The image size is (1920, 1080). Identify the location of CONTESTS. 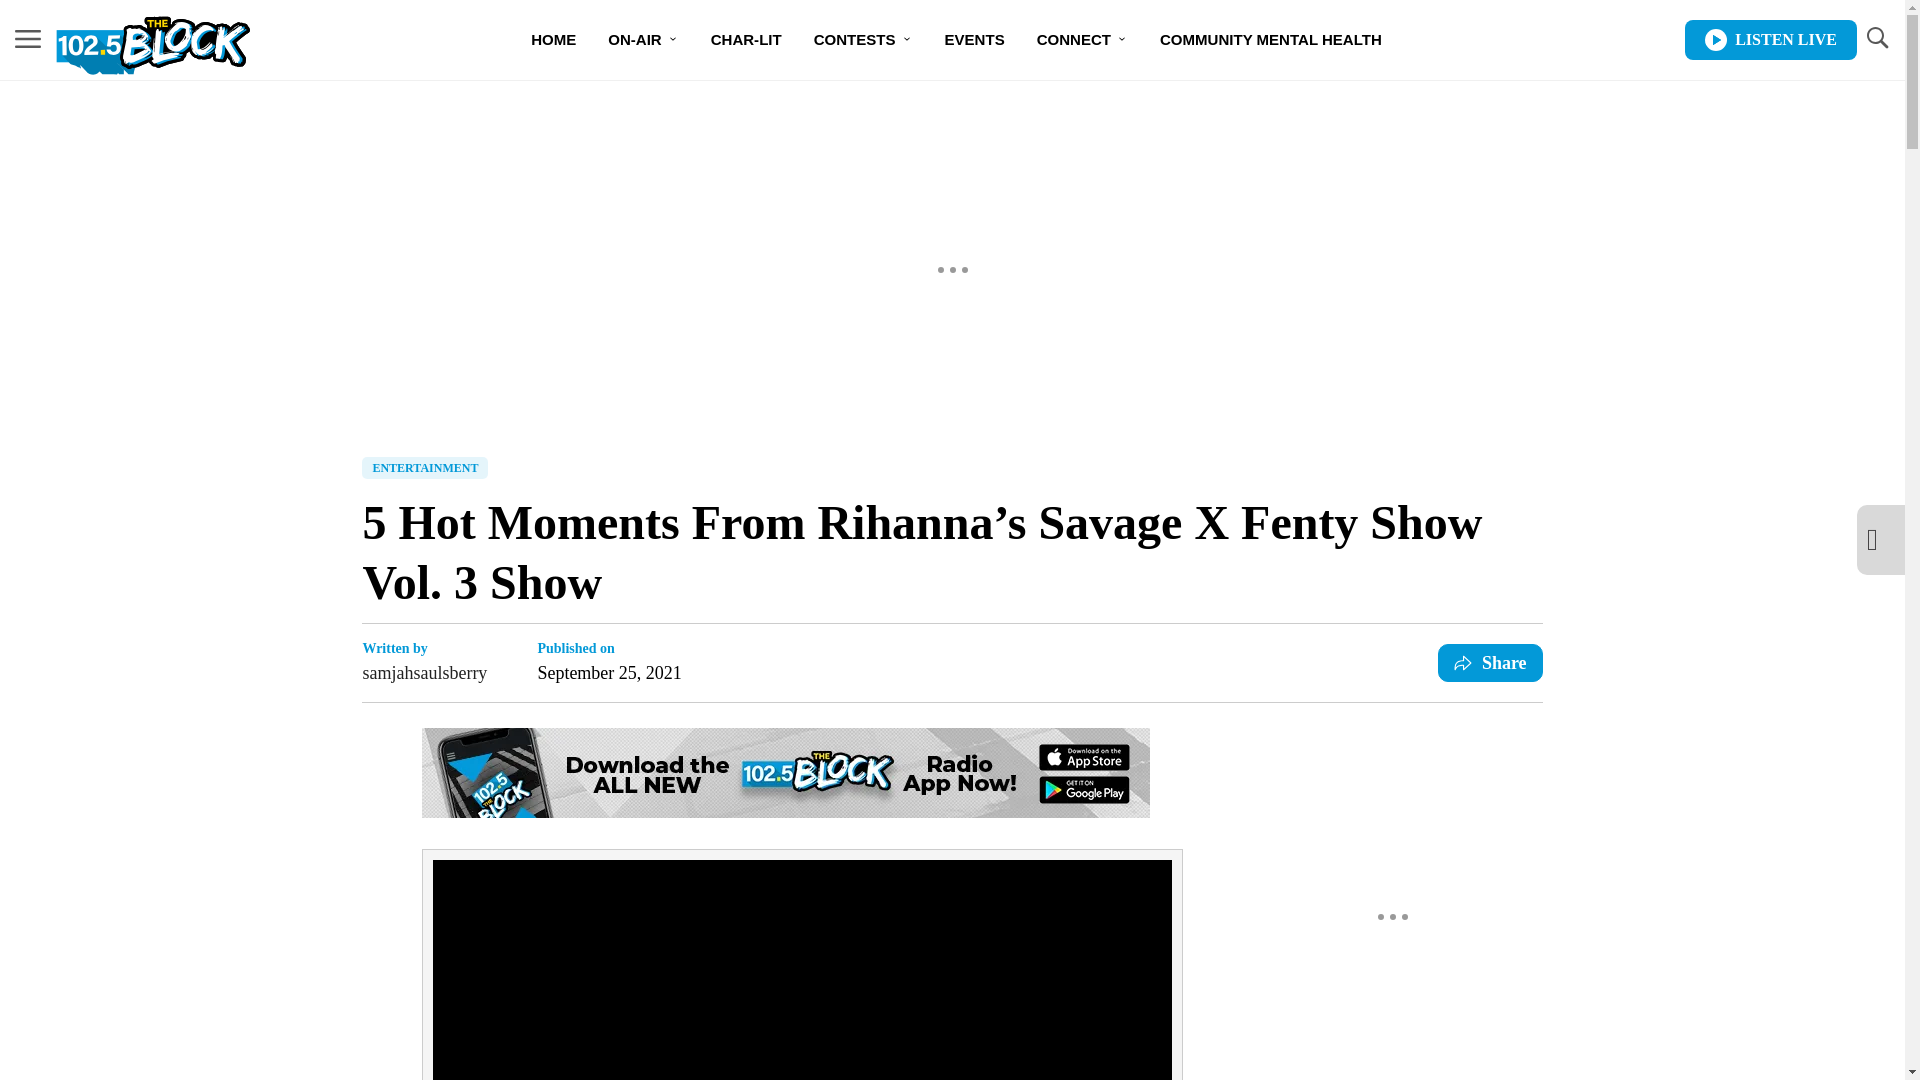
(864, 40).